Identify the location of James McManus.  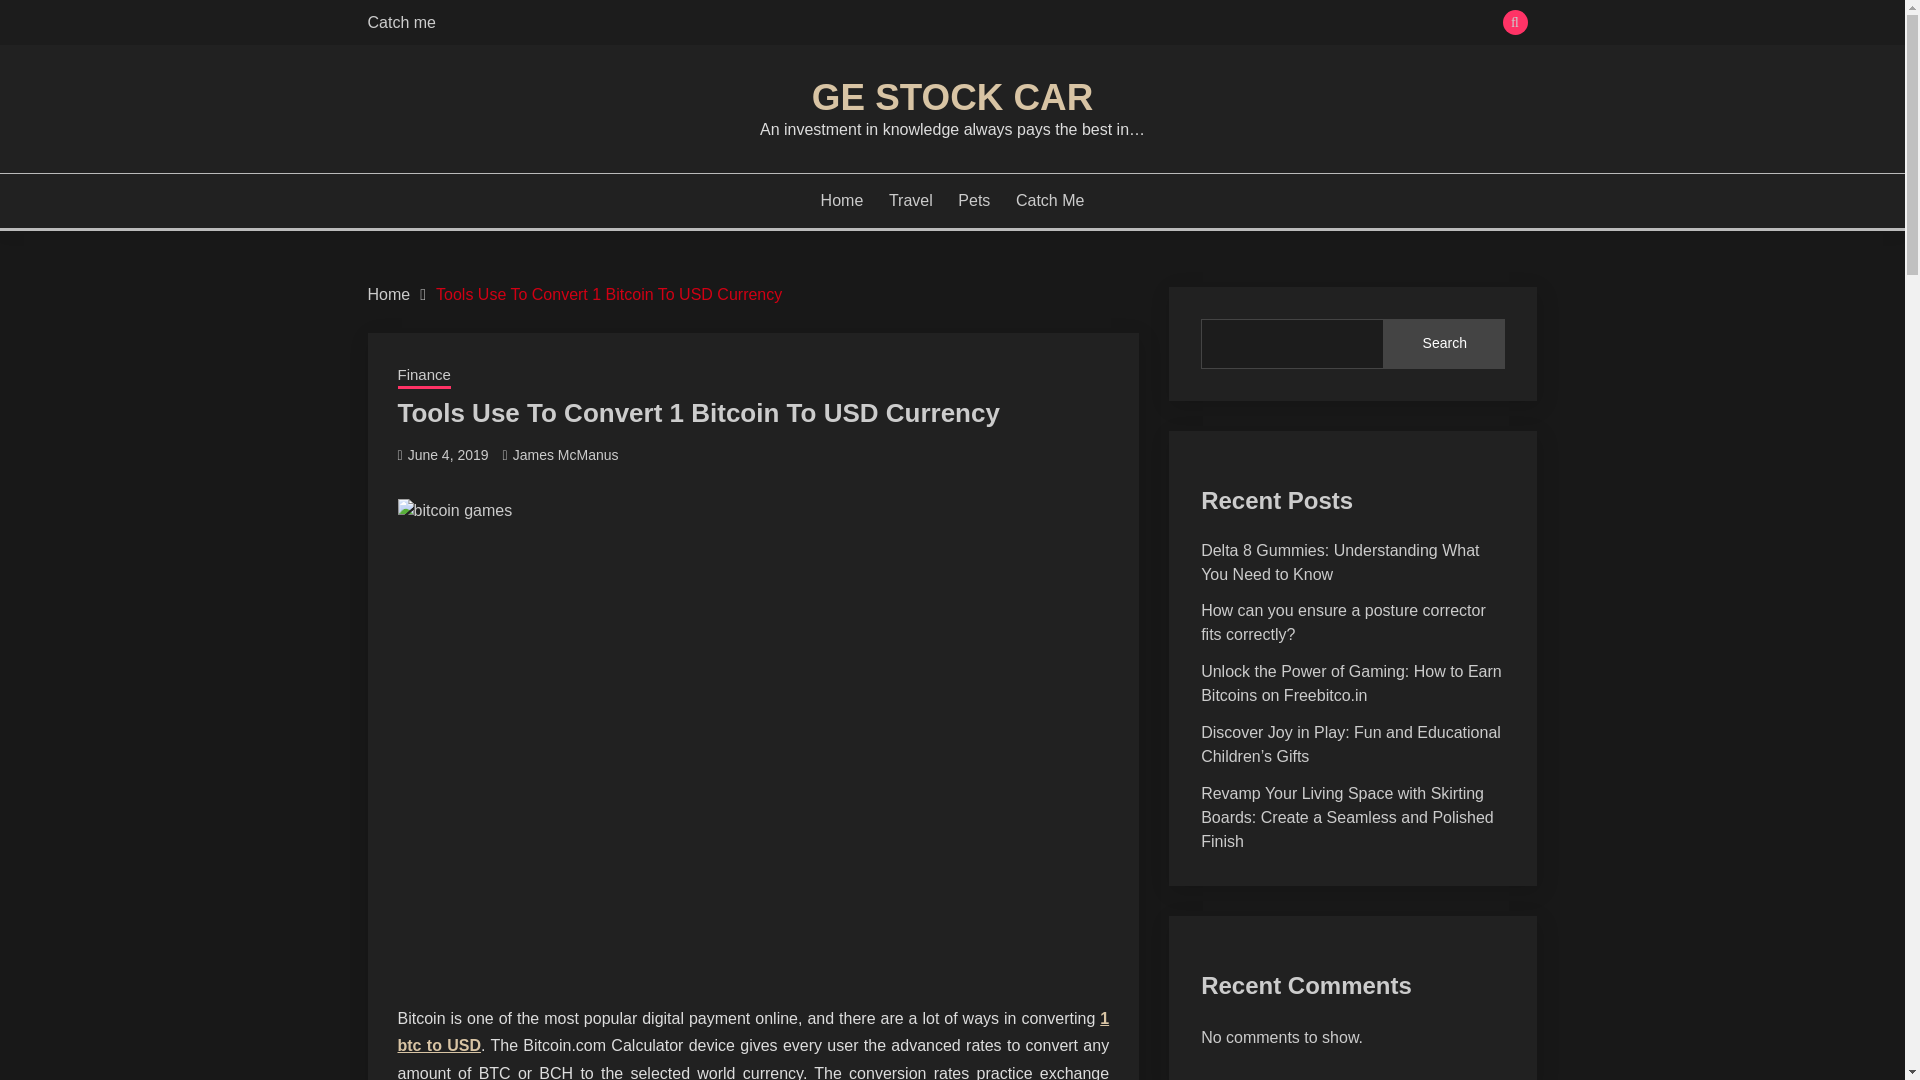
(565, 455).